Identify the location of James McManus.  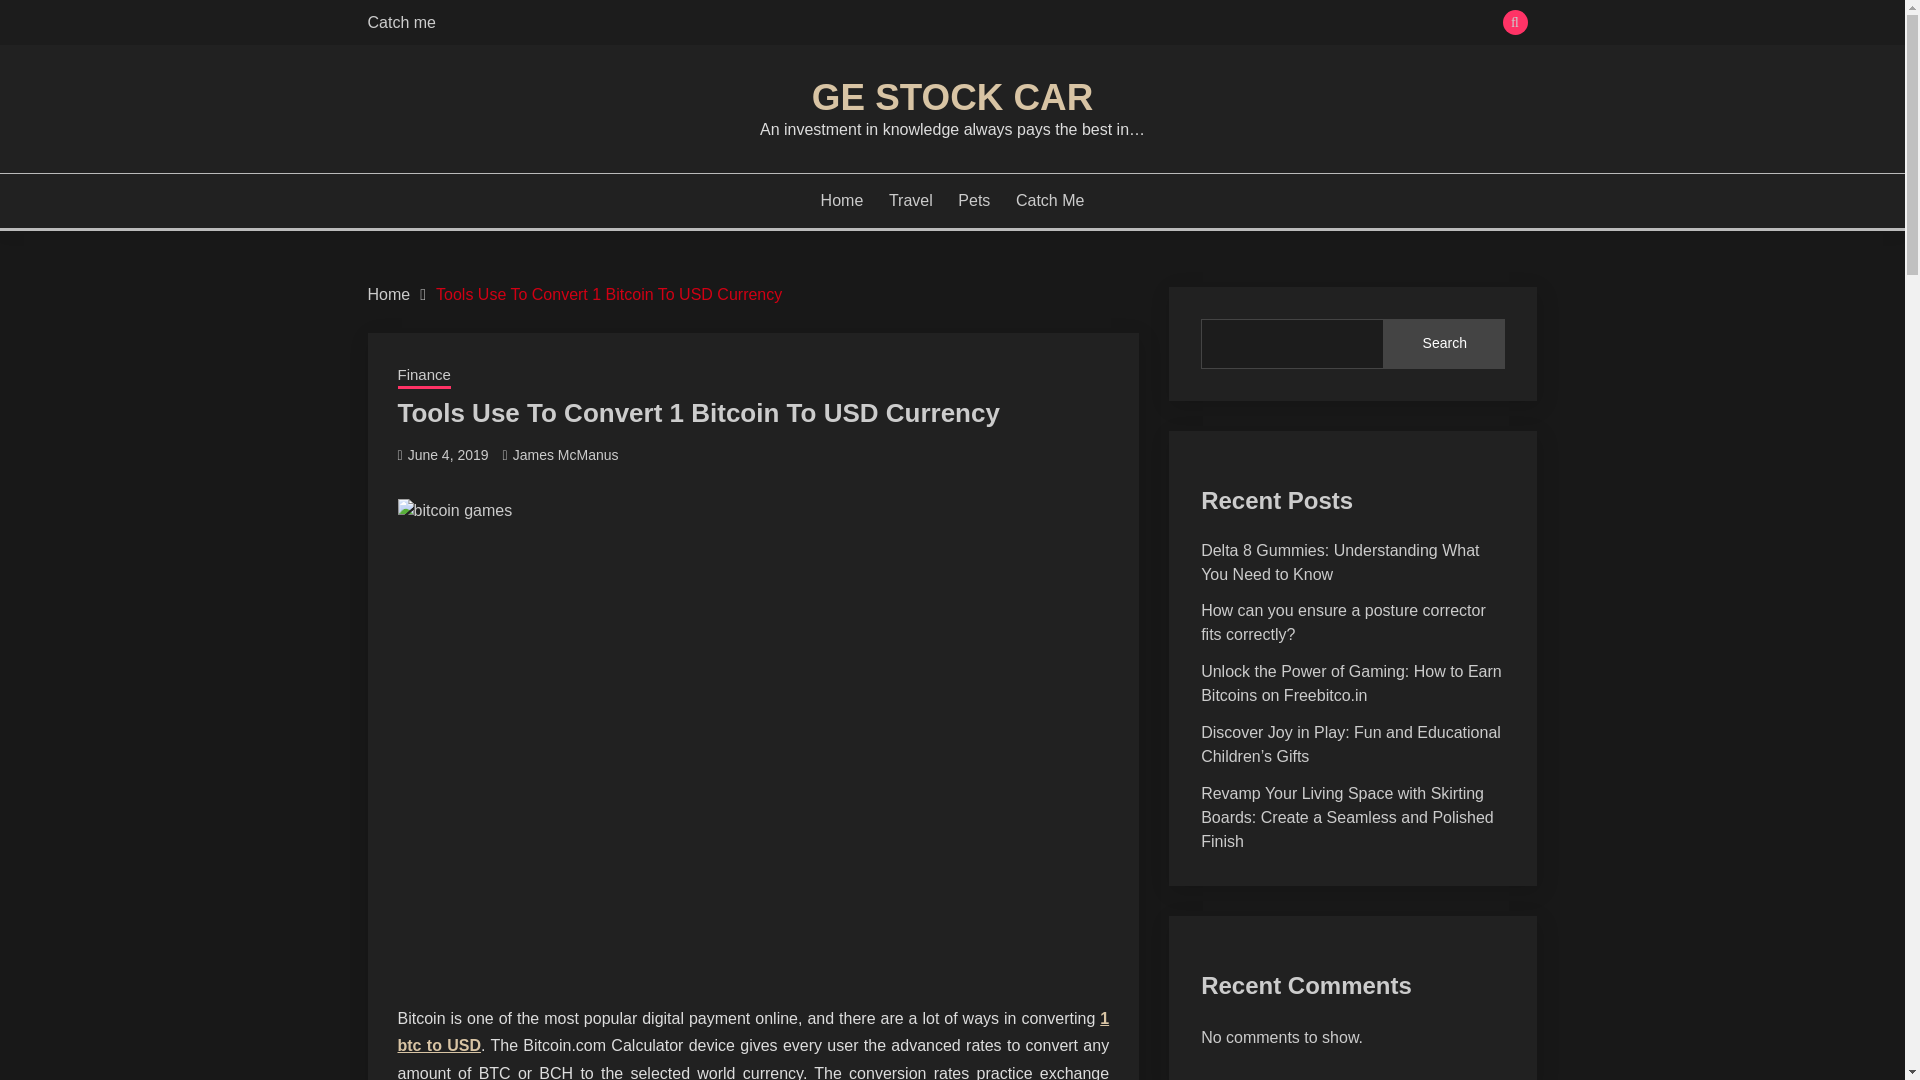
(565, 455).